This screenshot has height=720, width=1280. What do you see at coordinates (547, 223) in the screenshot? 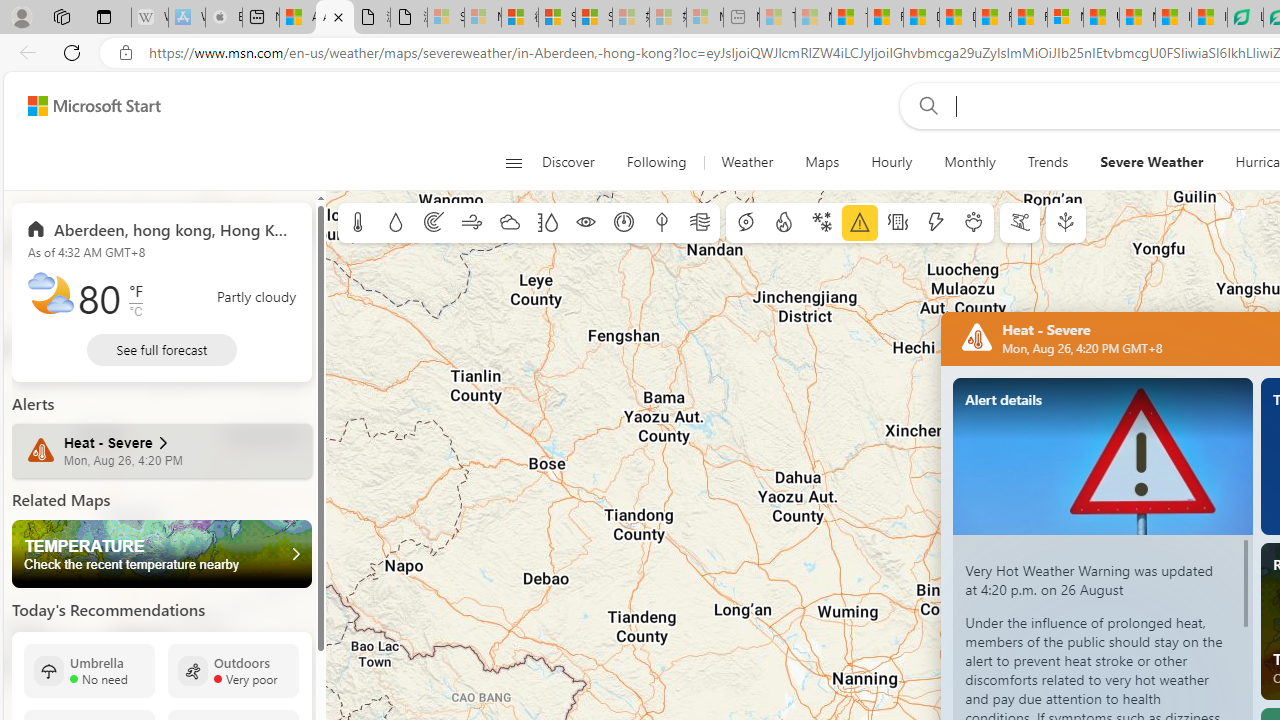
I see `Humidity` at bounding box center [547, 223].